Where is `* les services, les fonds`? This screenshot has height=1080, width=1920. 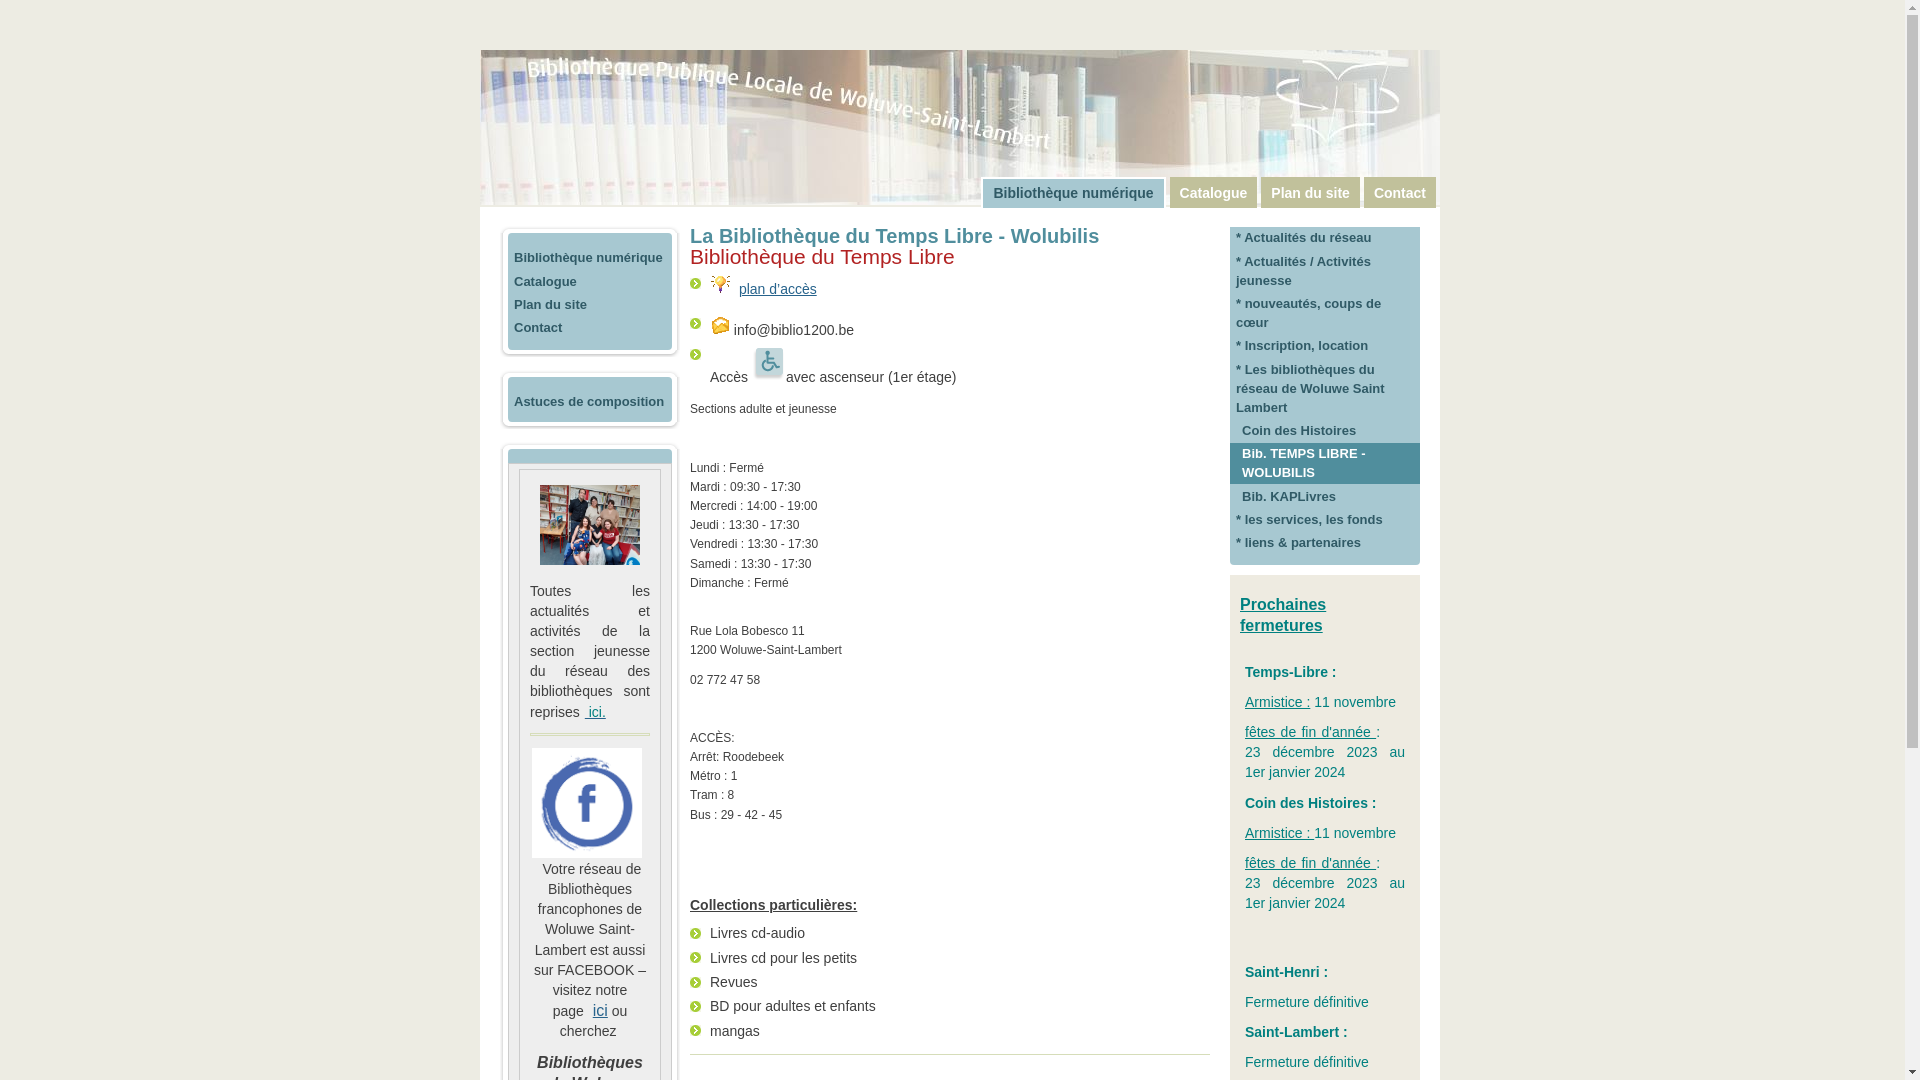
* les services, les fonds is located at coordinates (1325, 519).